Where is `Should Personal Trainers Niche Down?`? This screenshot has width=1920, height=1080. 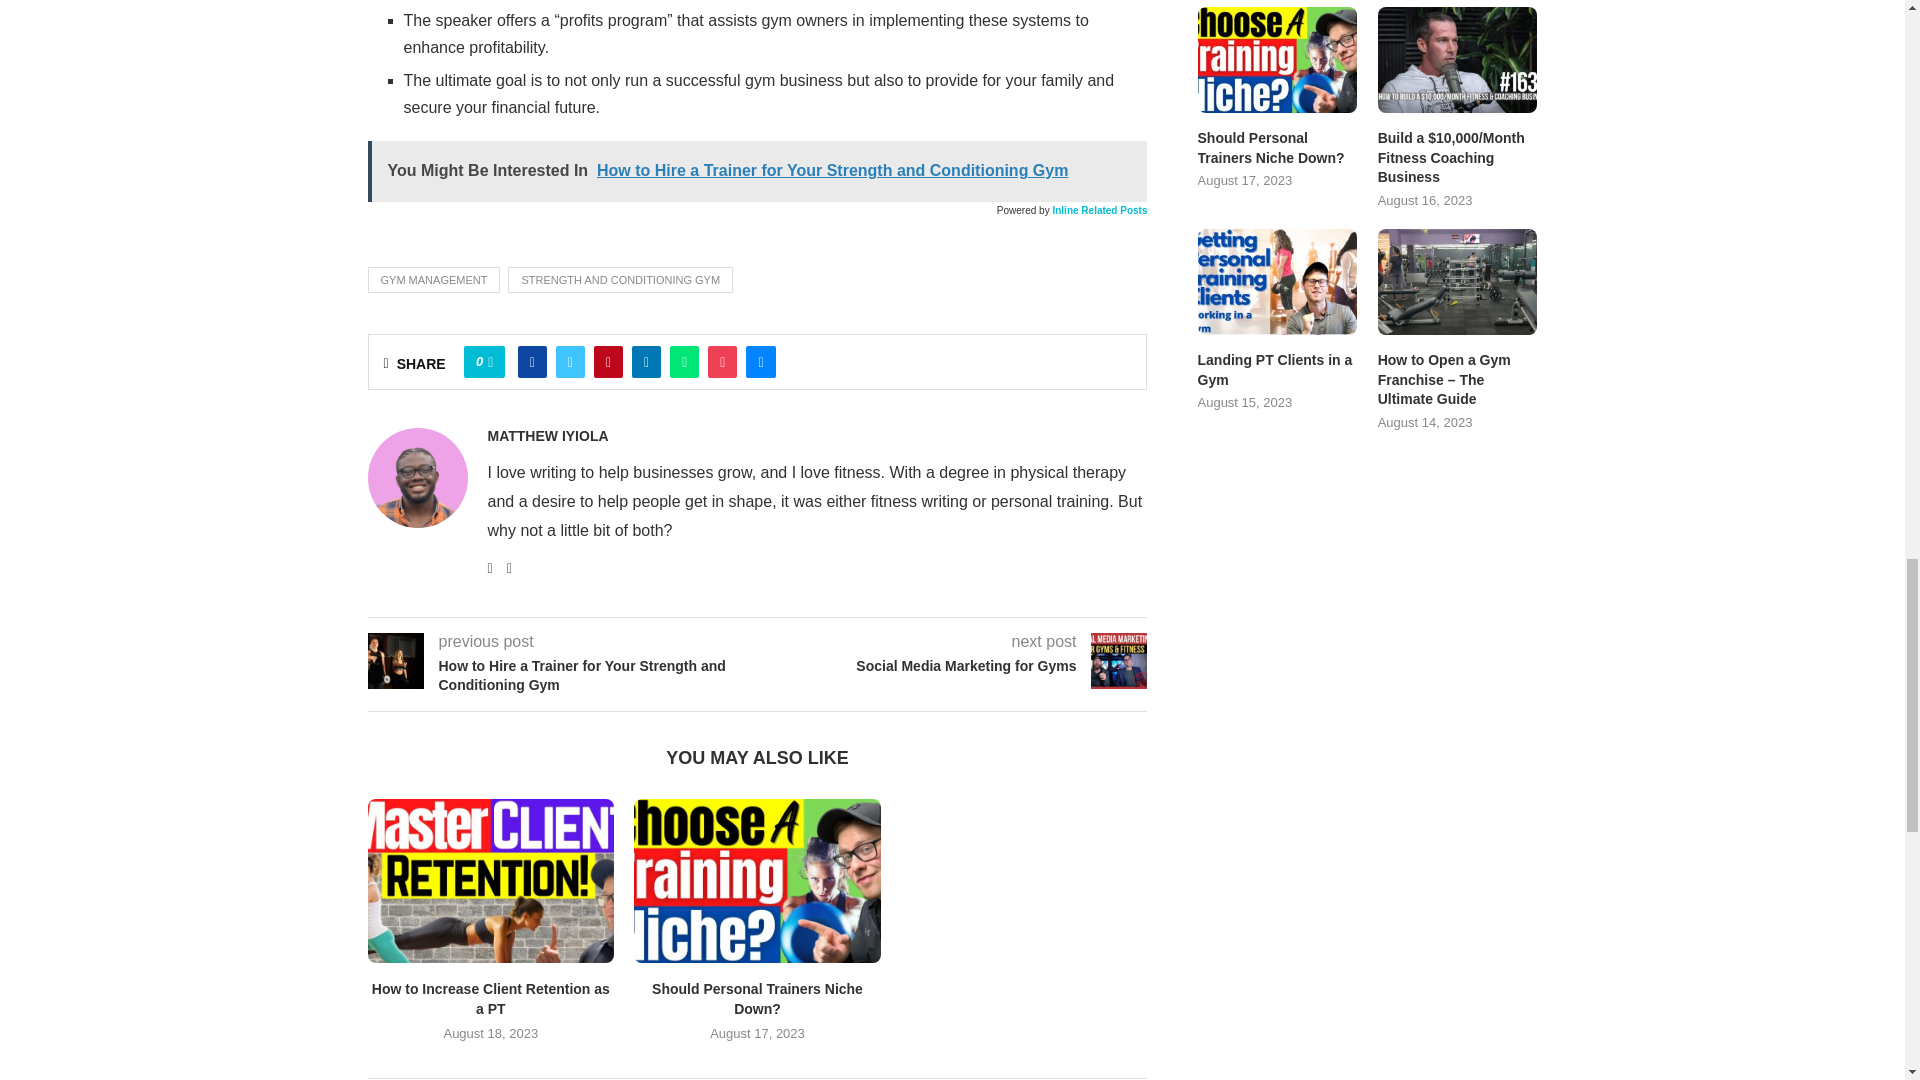
Should Personal Trainers Niche Down? is located at coordinates (757, 881).